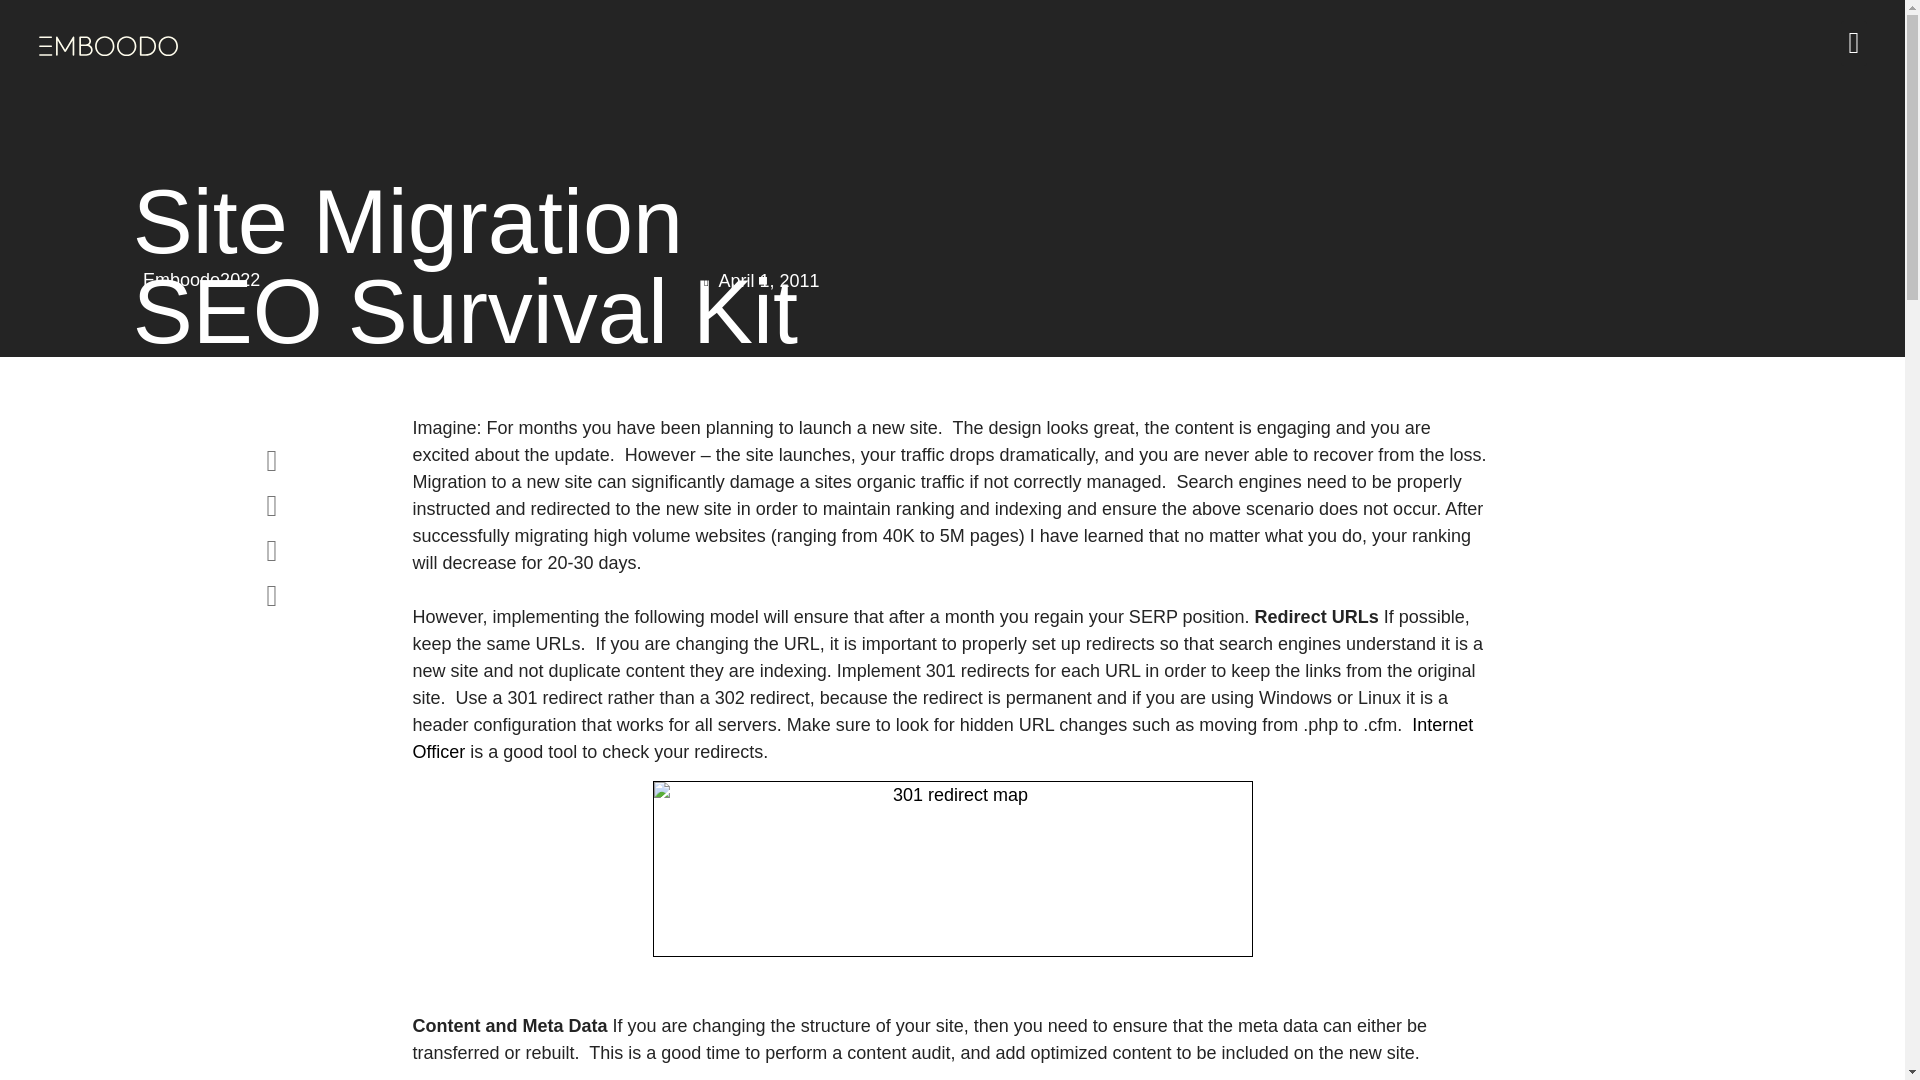 The image size is (1920, 1080). Describe the element at coordinates (942, 738) in the screenshot. I see `Internet Officer` at that location.